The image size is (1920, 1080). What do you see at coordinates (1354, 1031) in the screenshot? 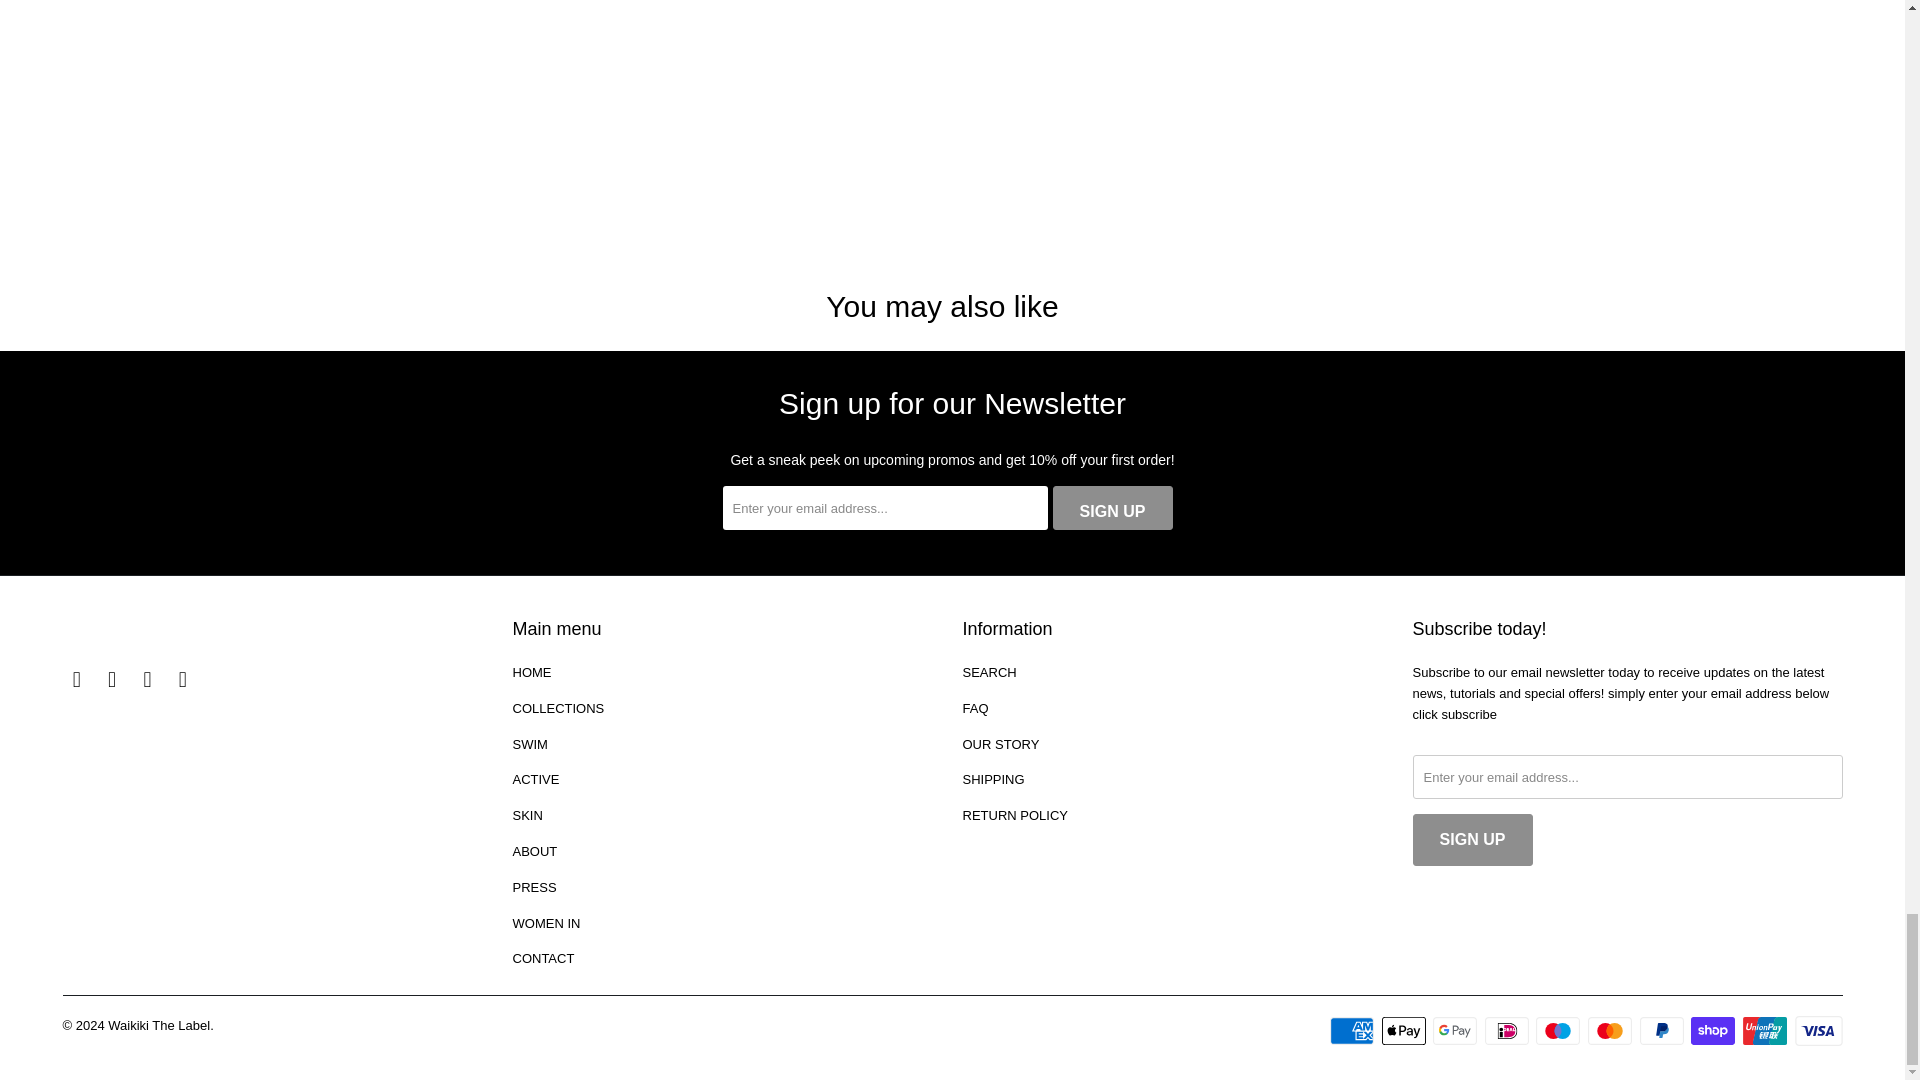
I see `American Express` at bounding box center [1354, 1031].